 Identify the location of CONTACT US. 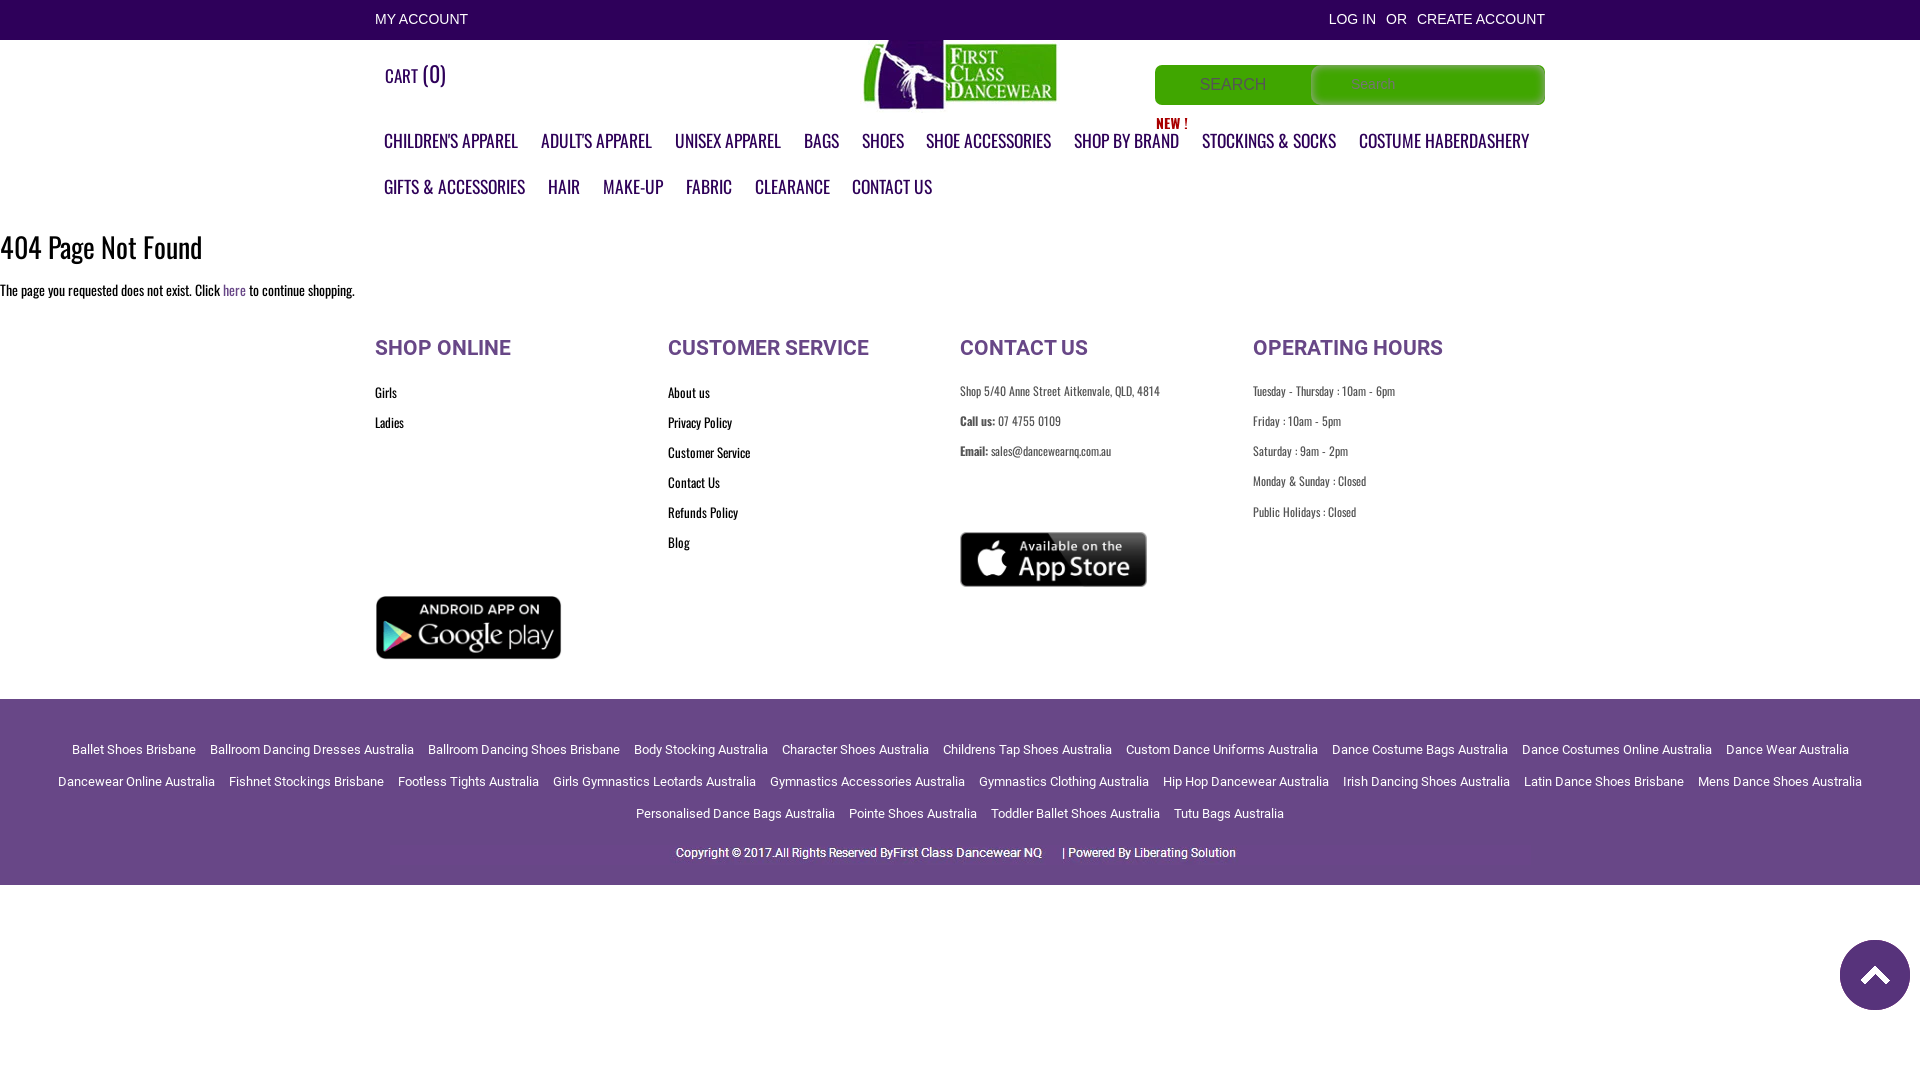
(892, 187).